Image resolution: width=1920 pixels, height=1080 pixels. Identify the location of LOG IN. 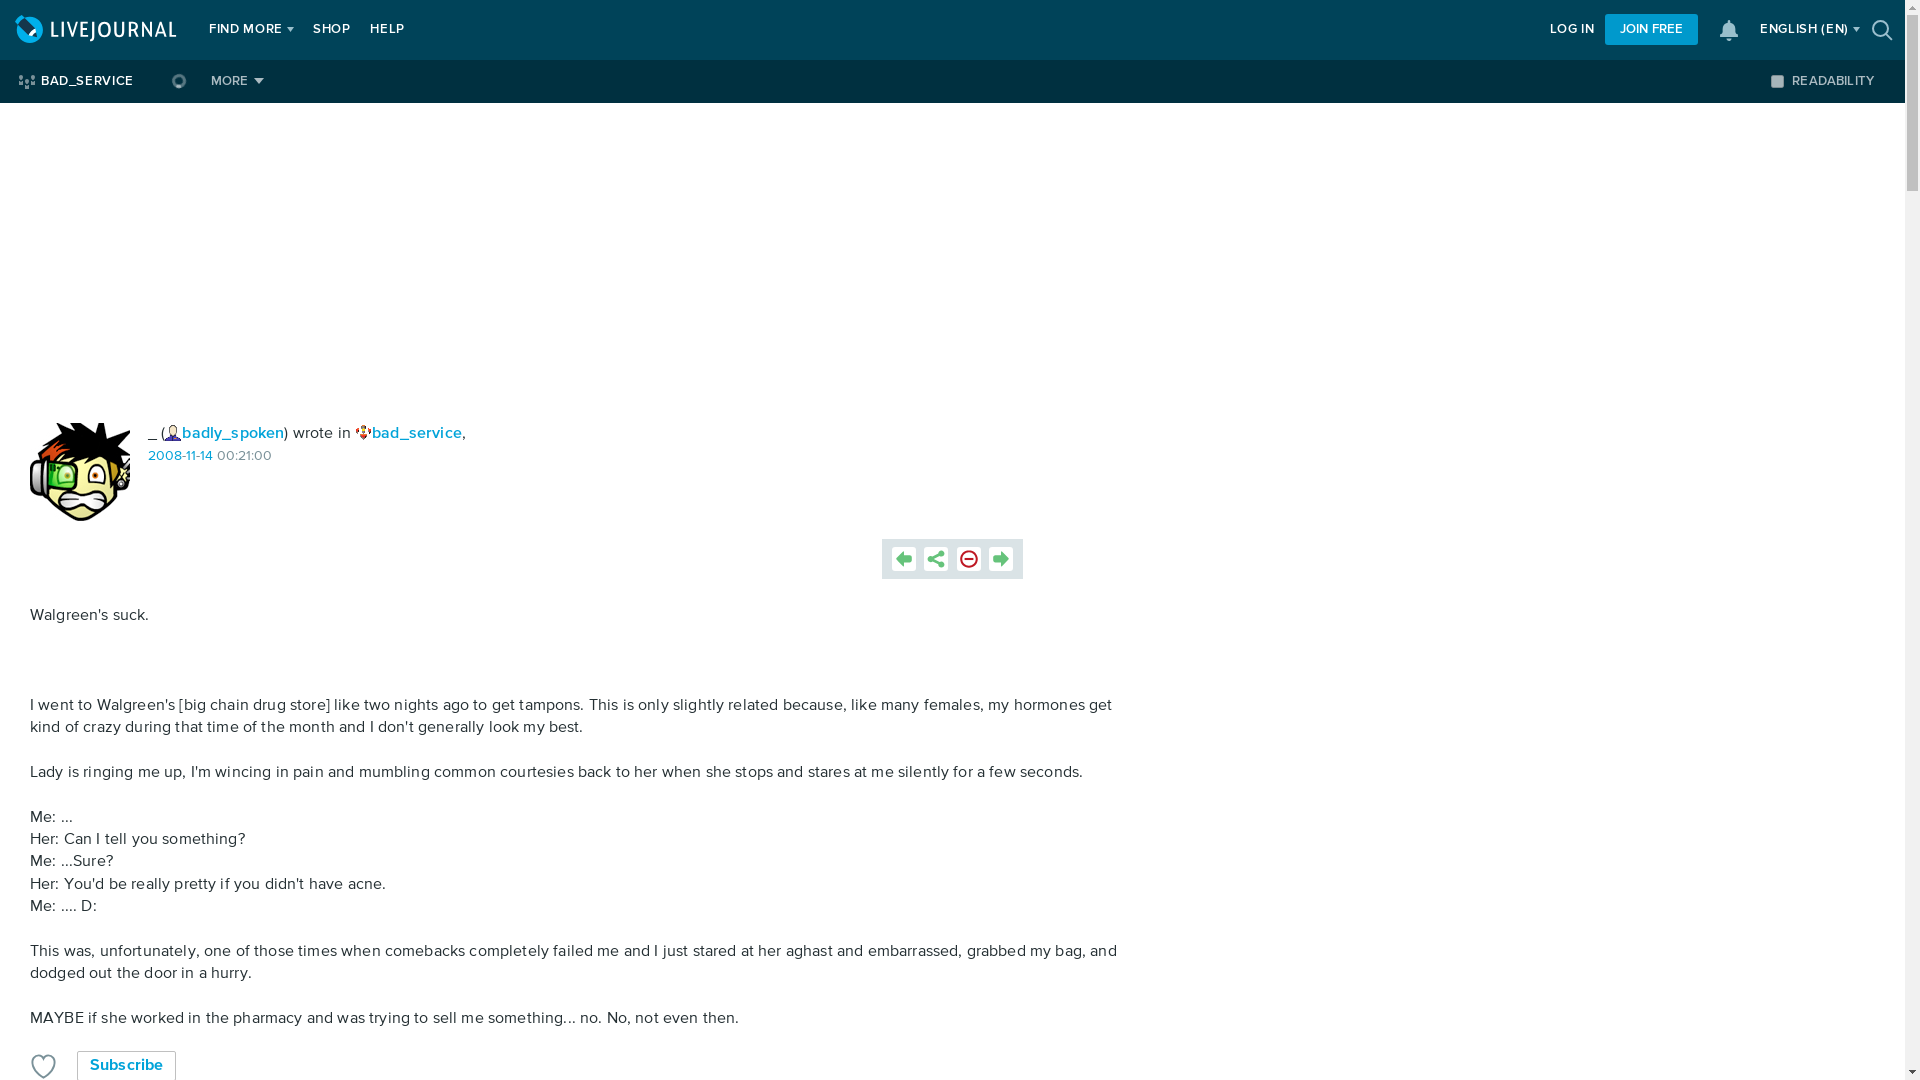
(1572, 30).